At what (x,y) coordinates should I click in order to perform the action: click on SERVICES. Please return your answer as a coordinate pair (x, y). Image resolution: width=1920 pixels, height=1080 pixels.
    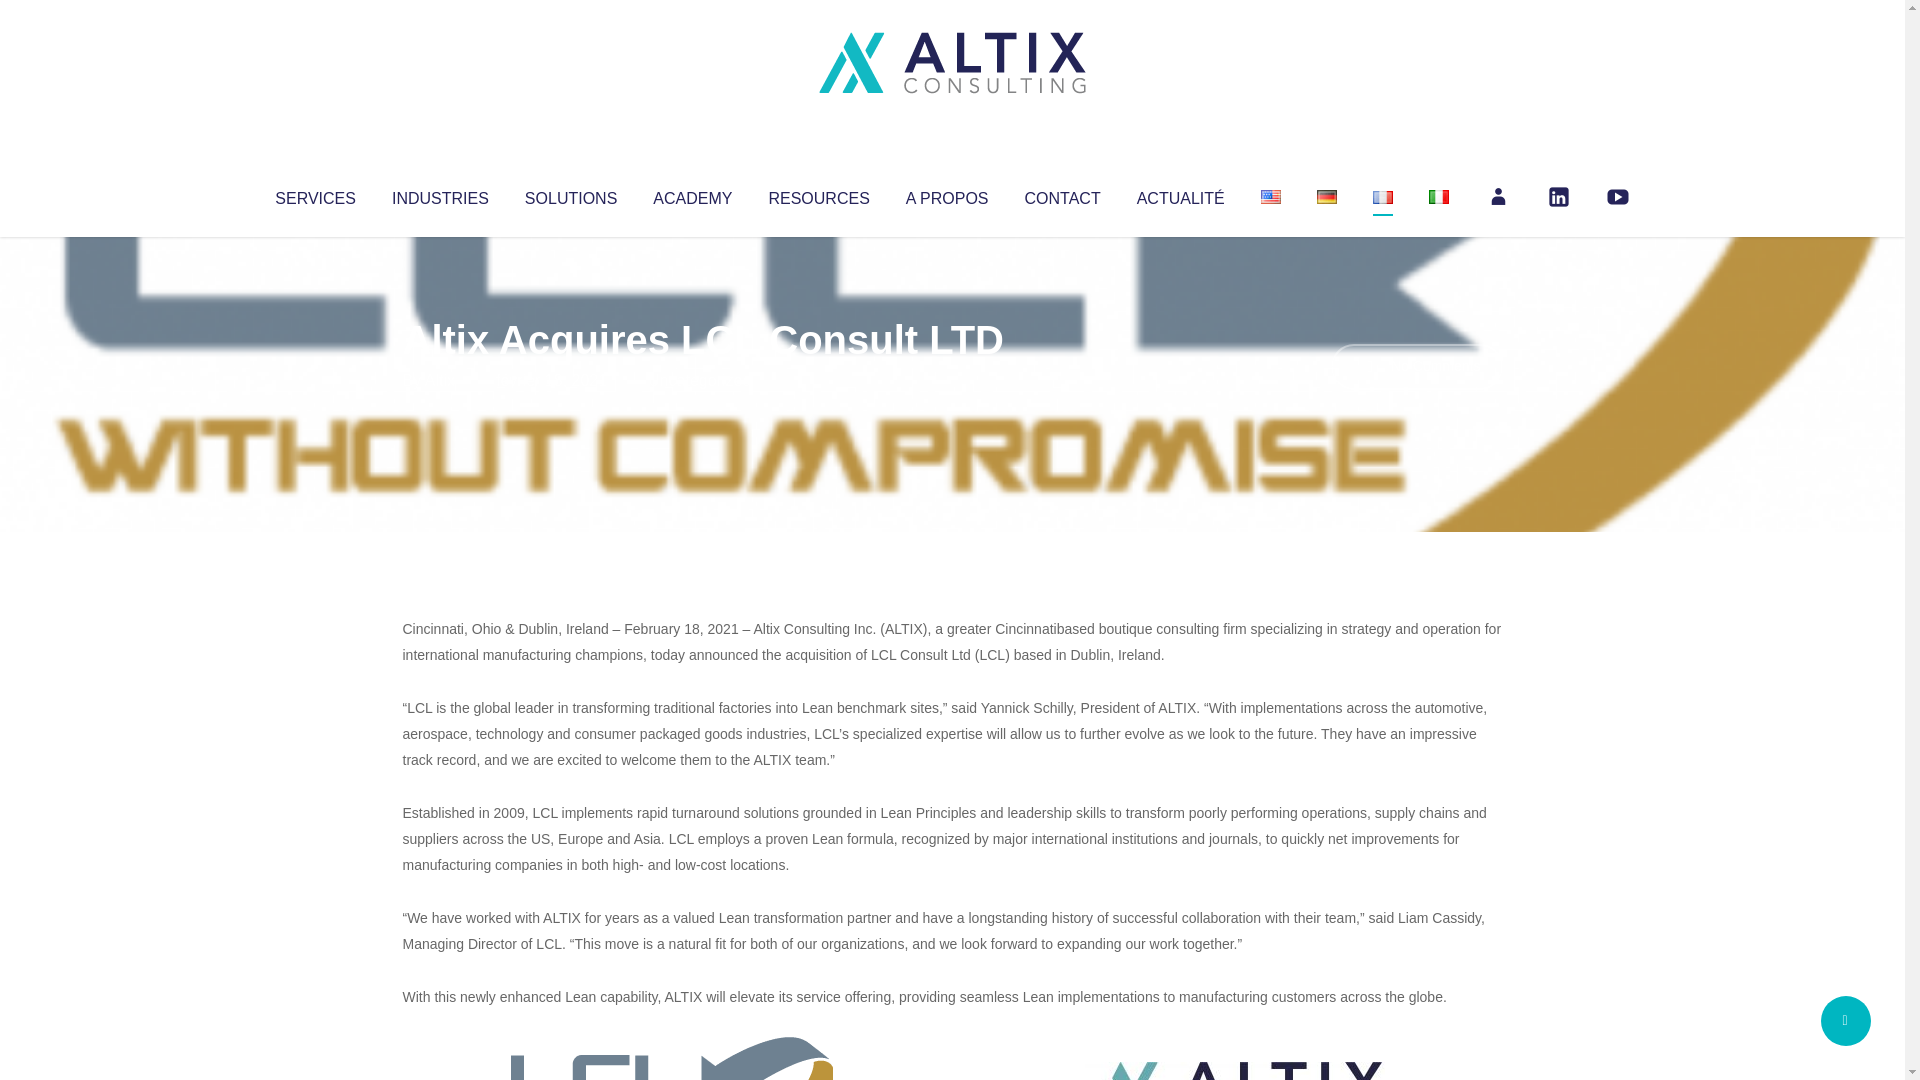
    Looking at the image, I should click on (314, 194).